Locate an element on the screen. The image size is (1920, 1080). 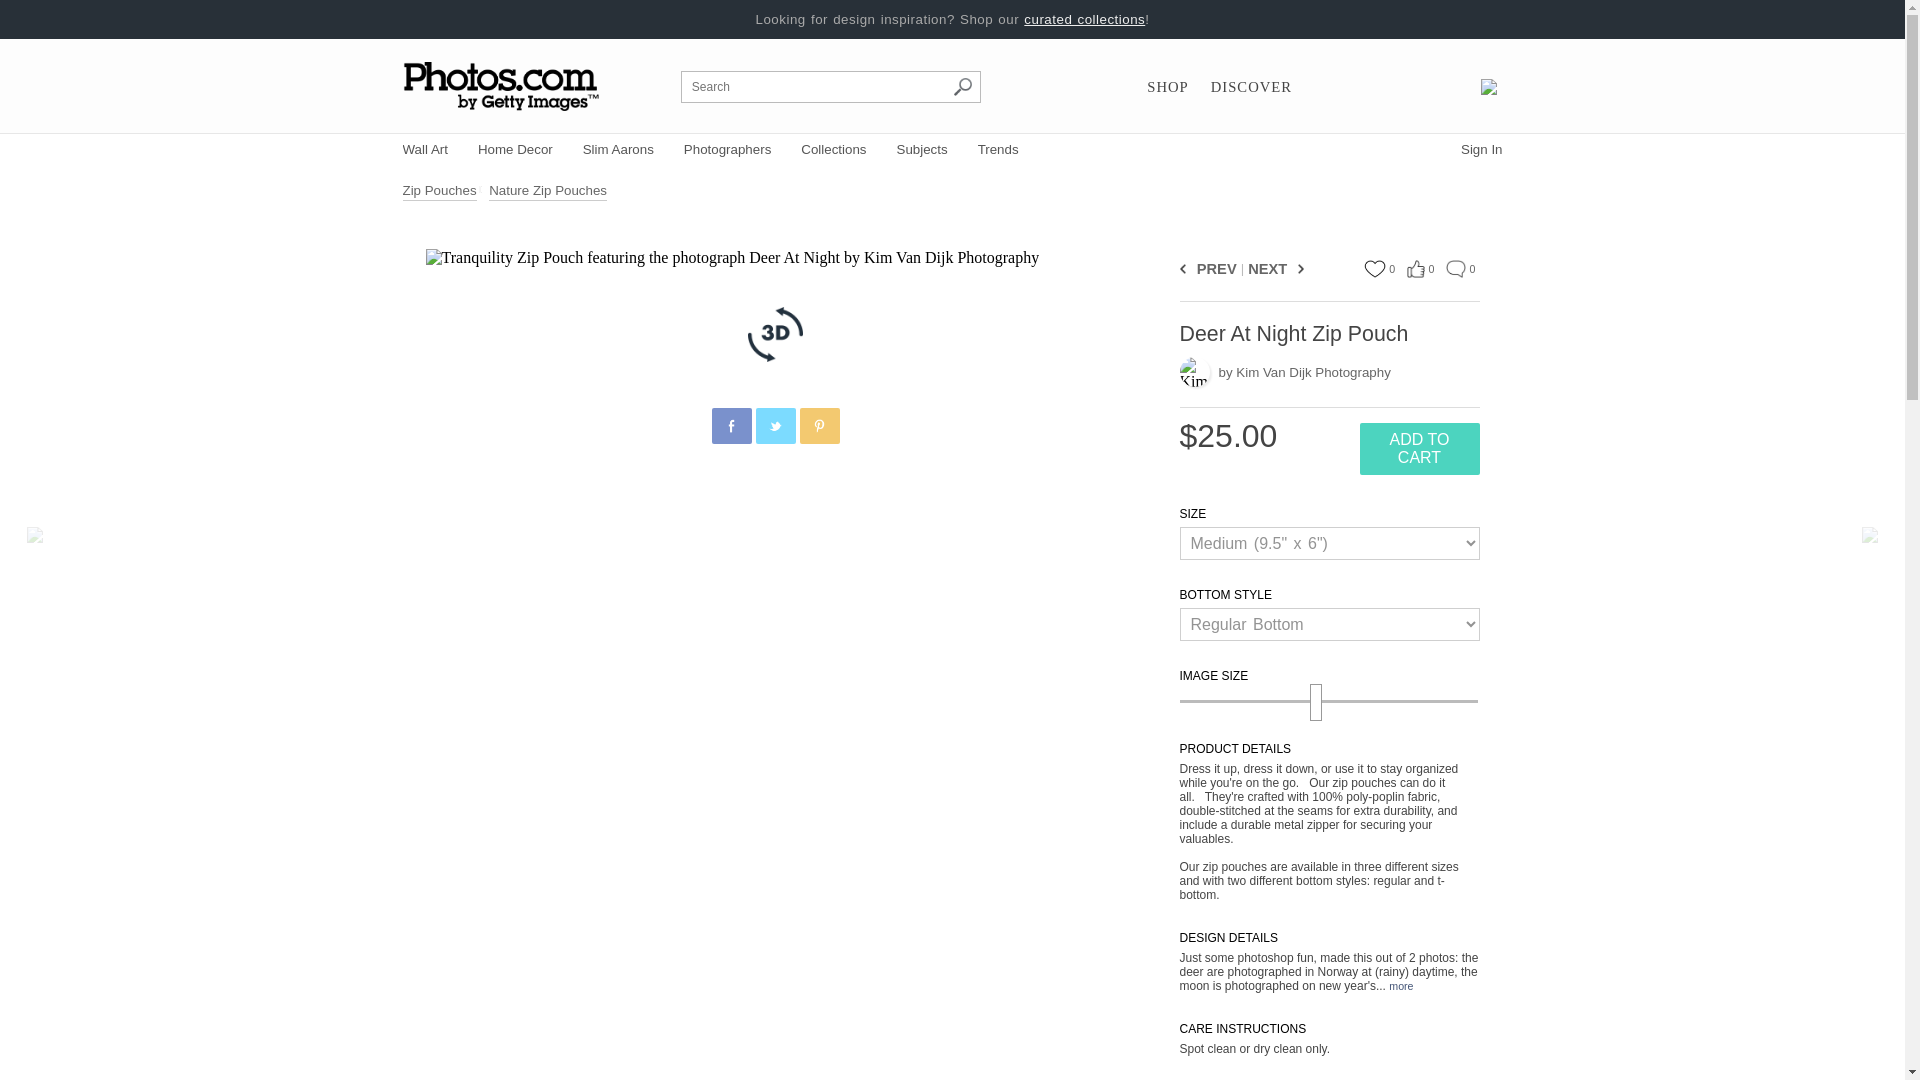
Search is located at coordinates (962, 86).